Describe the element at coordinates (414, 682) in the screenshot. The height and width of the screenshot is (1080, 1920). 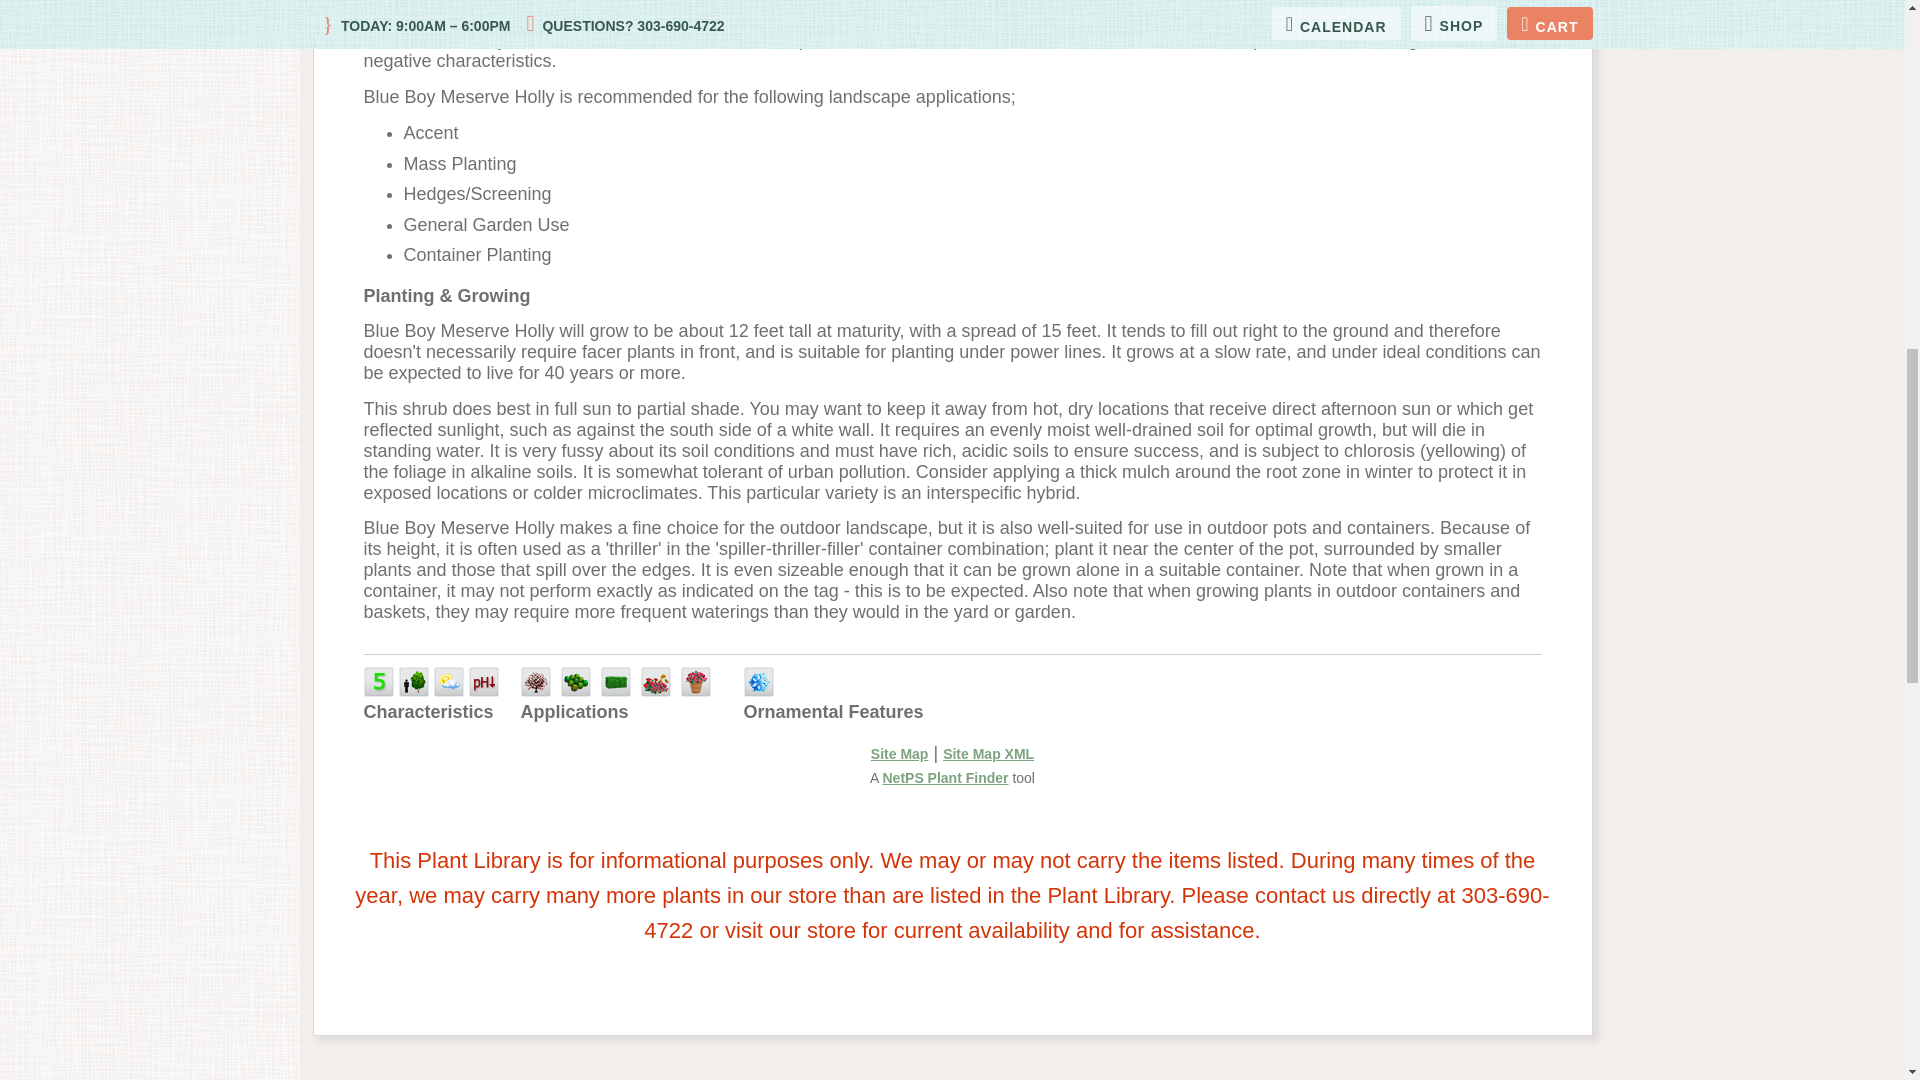
I see `Plant Height` at that location.